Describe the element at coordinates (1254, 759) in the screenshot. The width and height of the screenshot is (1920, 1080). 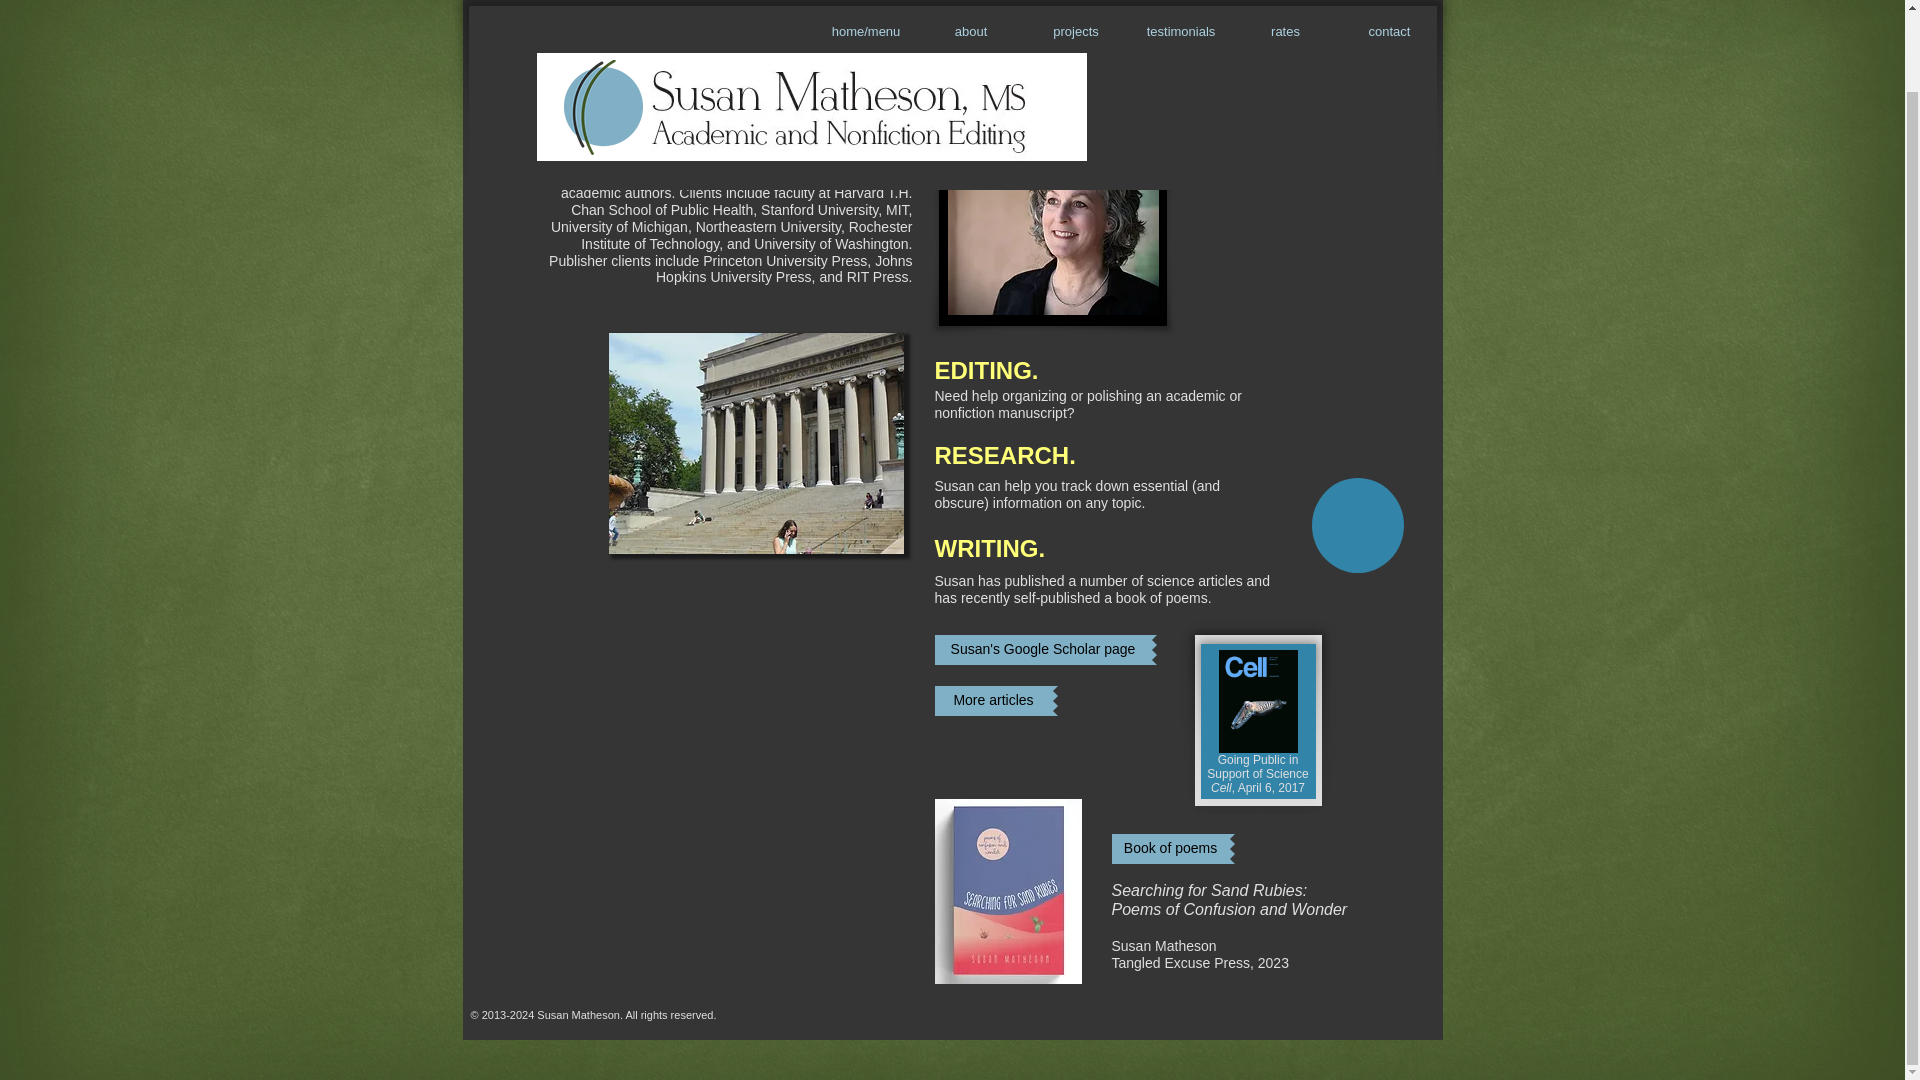
I see `Going Public i` at that location.